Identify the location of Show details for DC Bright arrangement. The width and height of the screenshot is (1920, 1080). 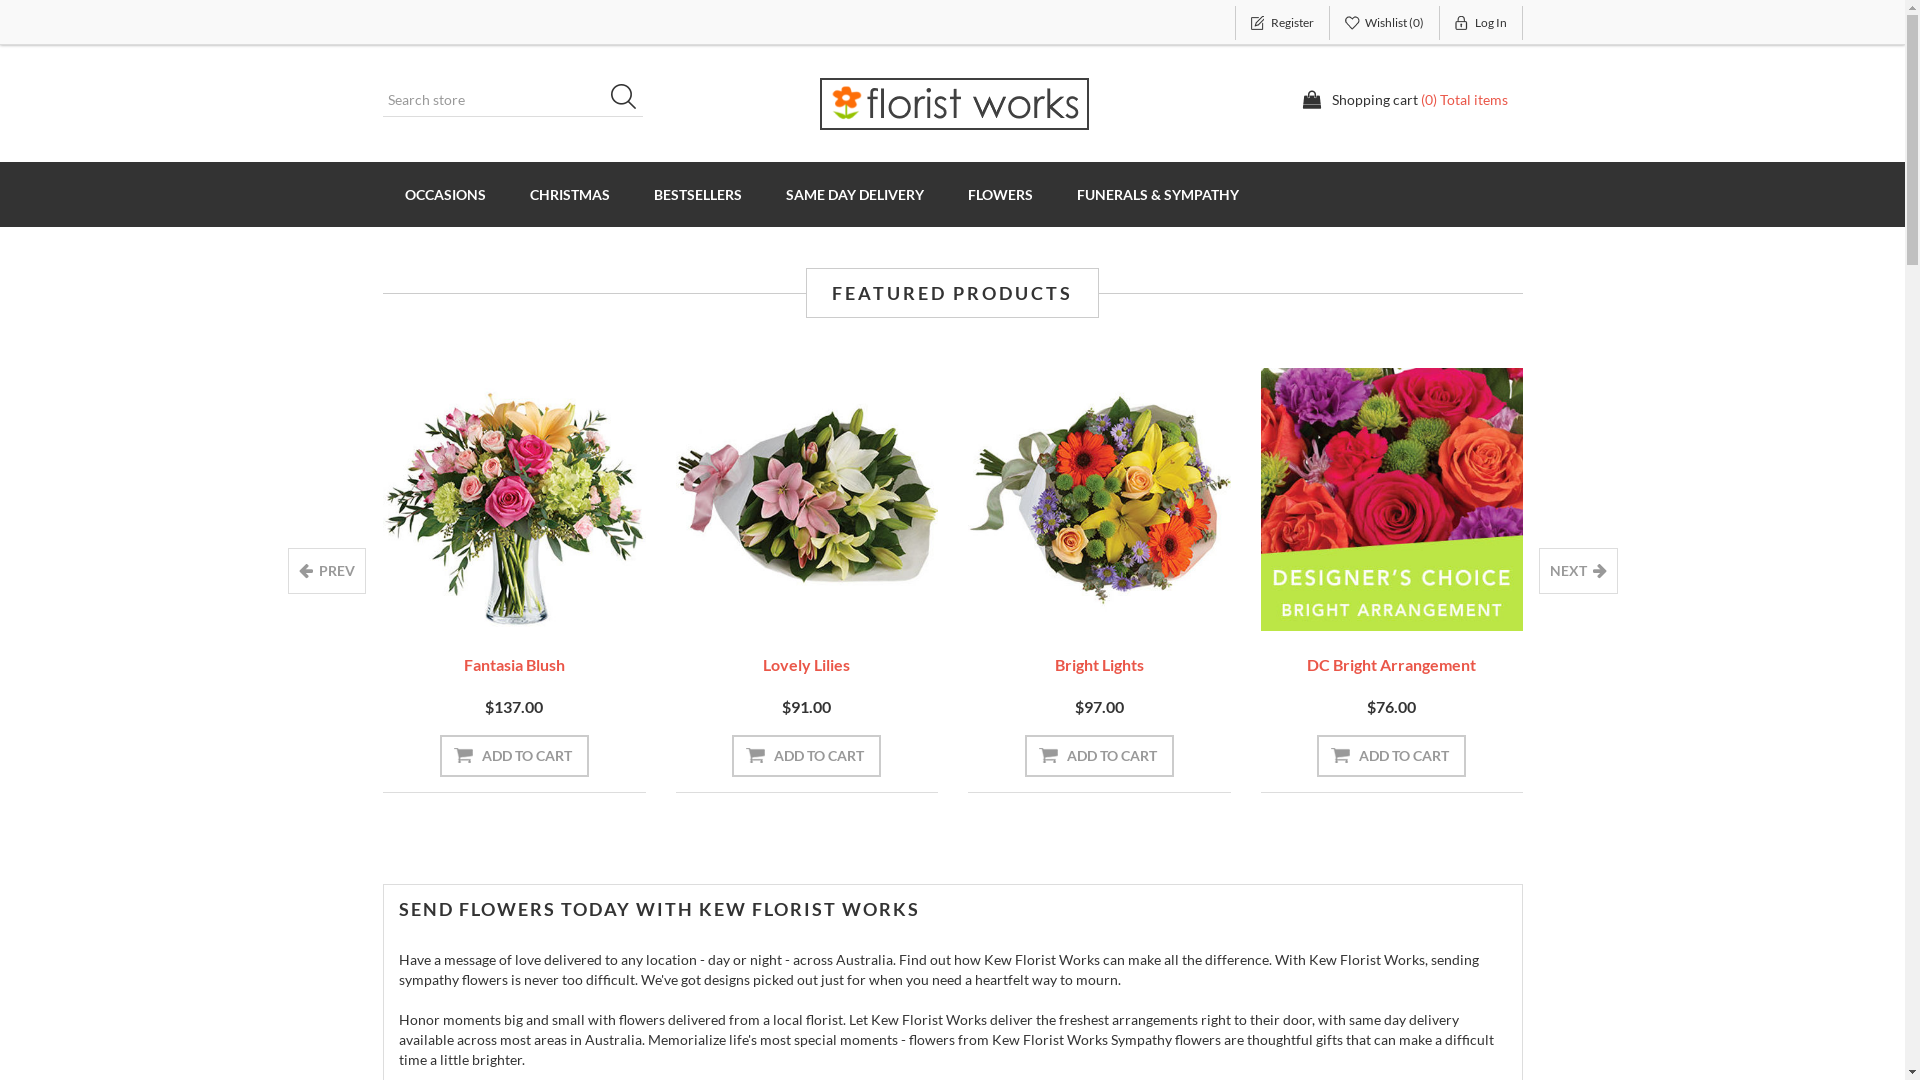
(1392, 500).